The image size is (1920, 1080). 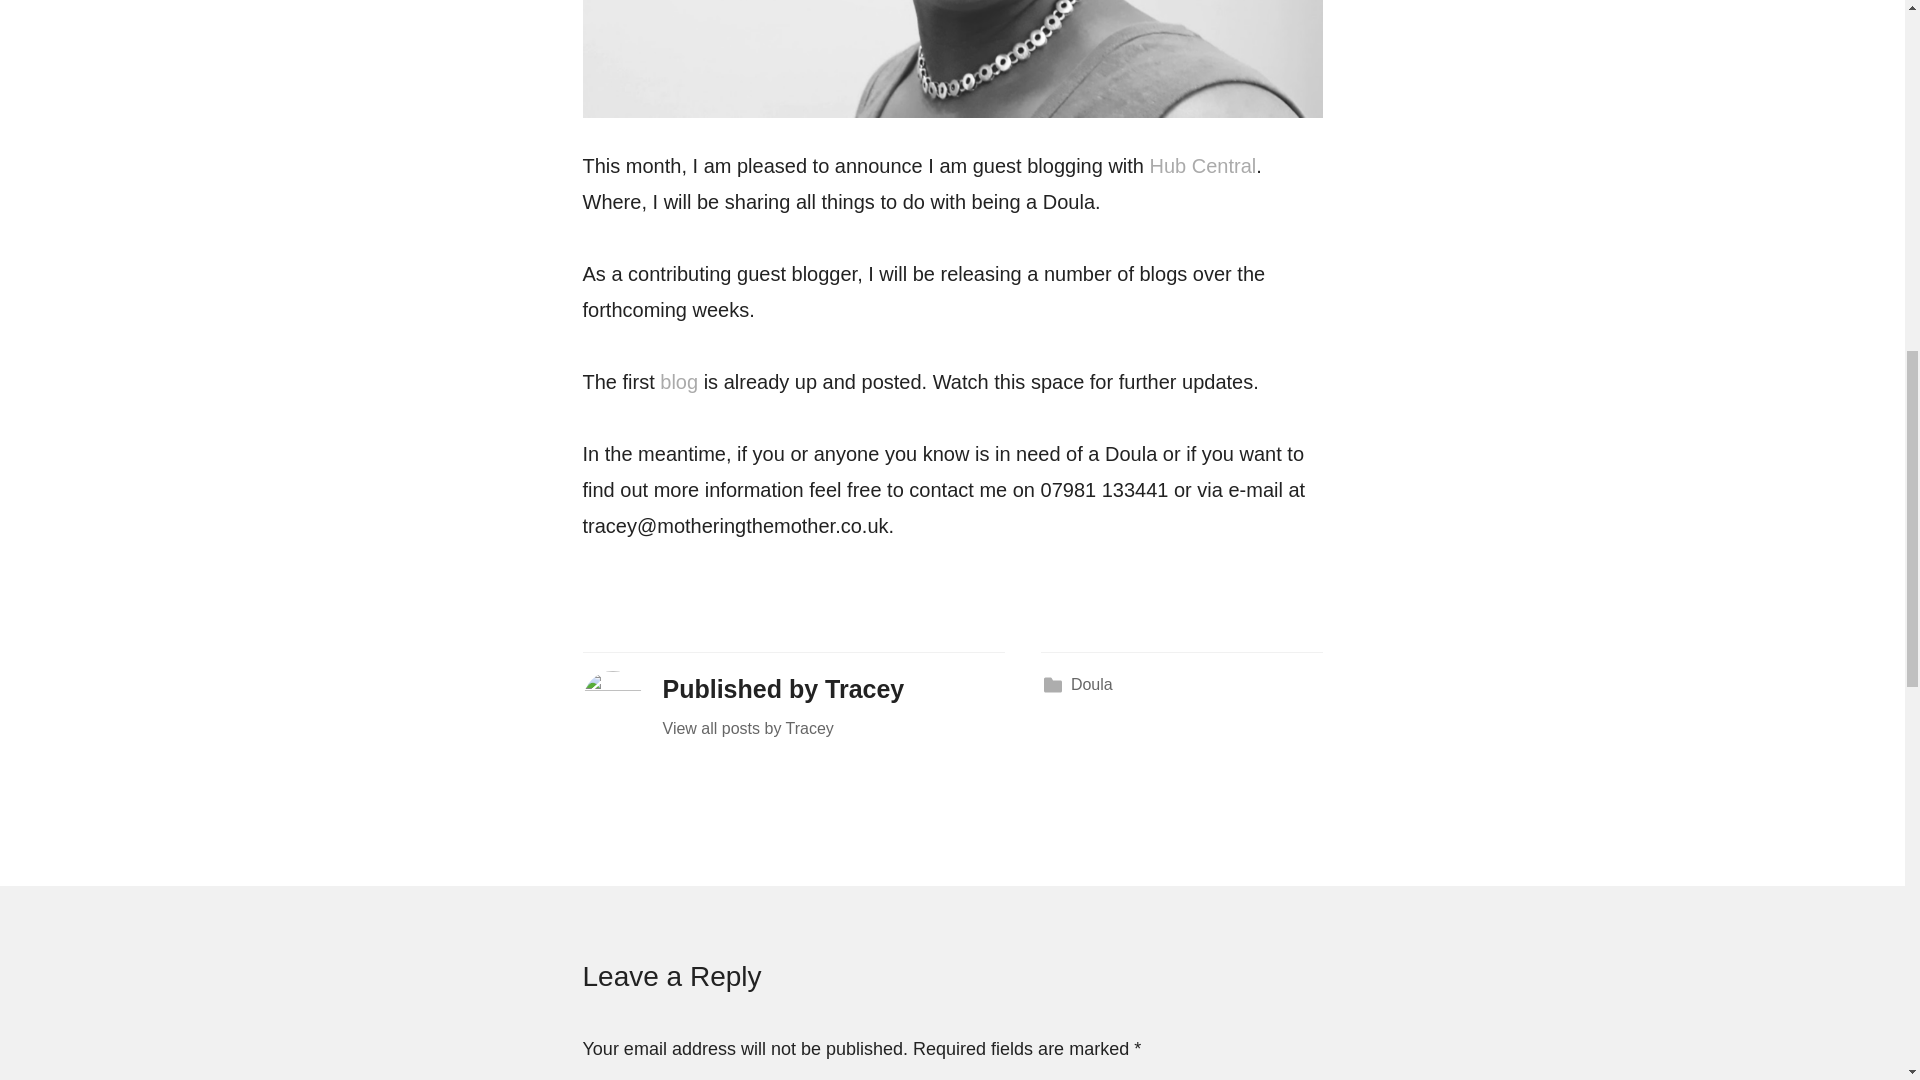 I want to click on View all posts by Tracey, so click(x=833, y=728).